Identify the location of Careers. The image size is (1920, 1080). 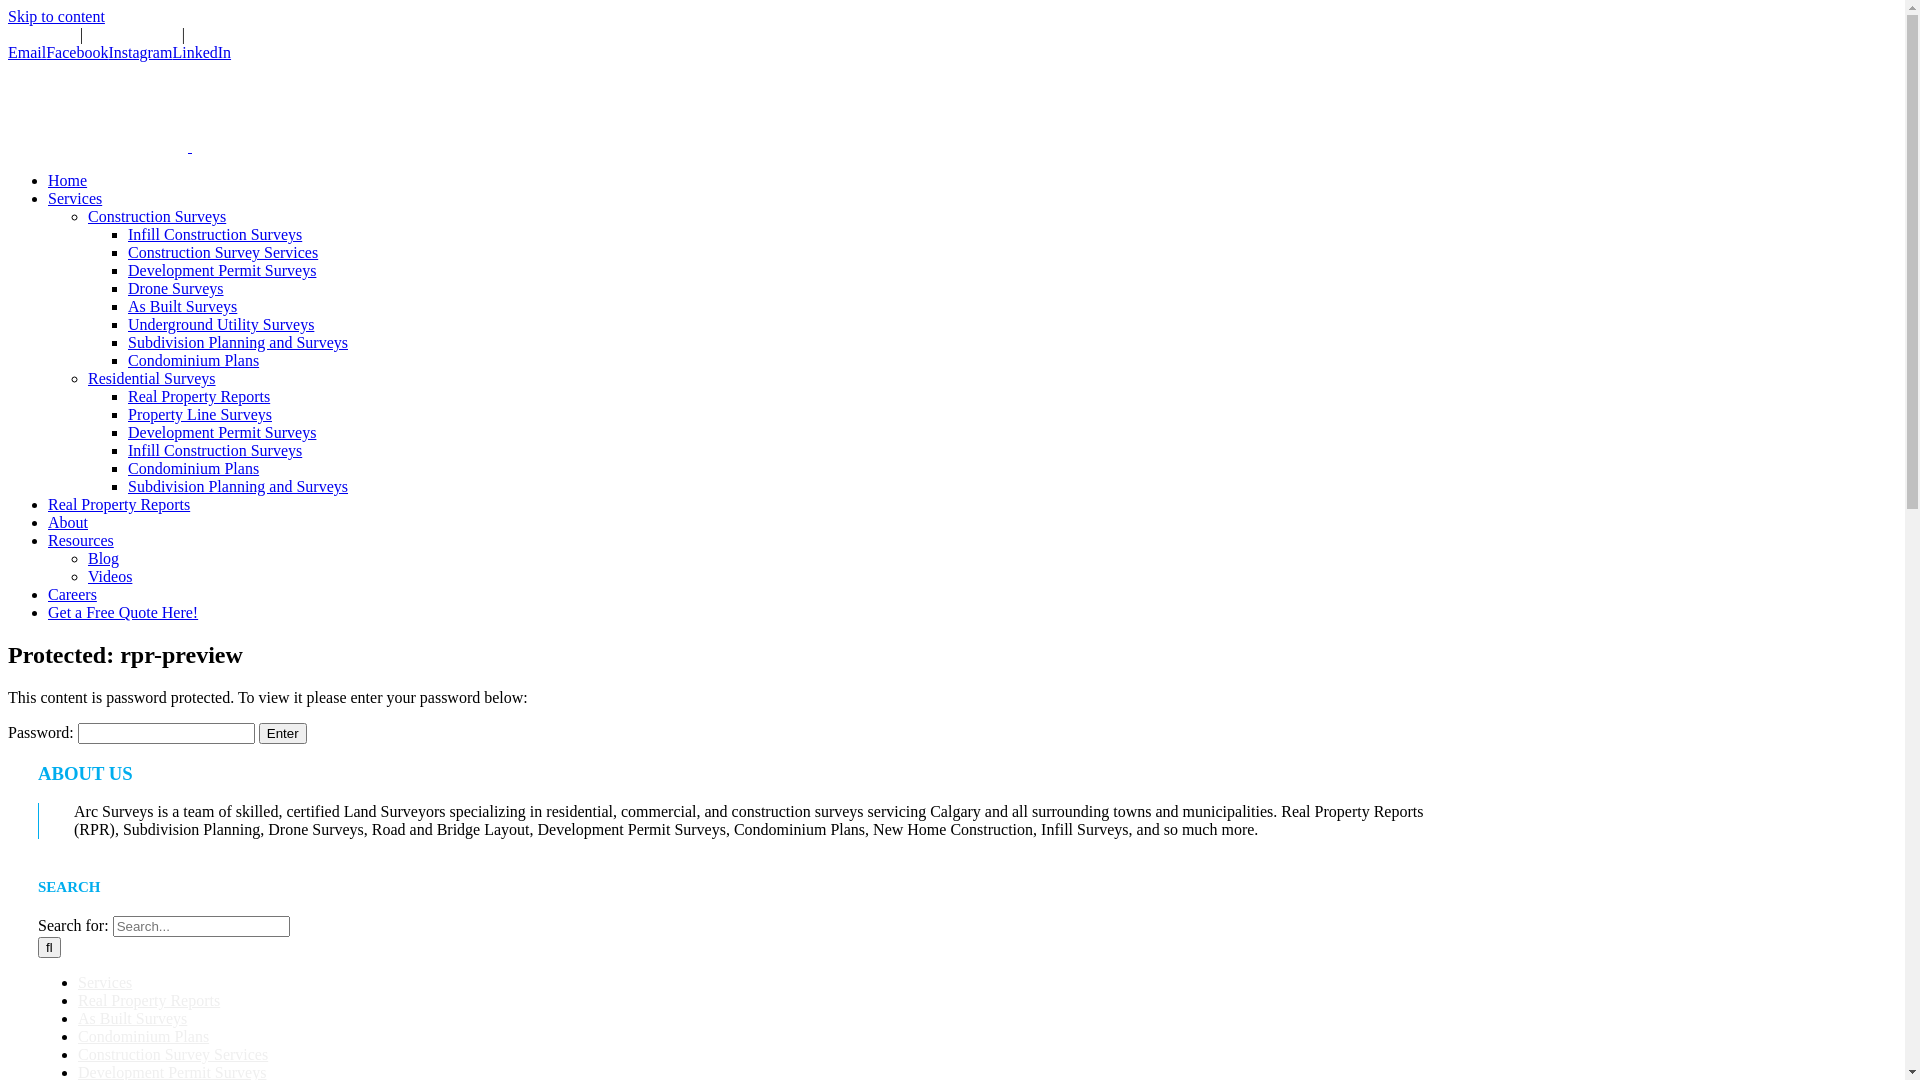
(72, 594).